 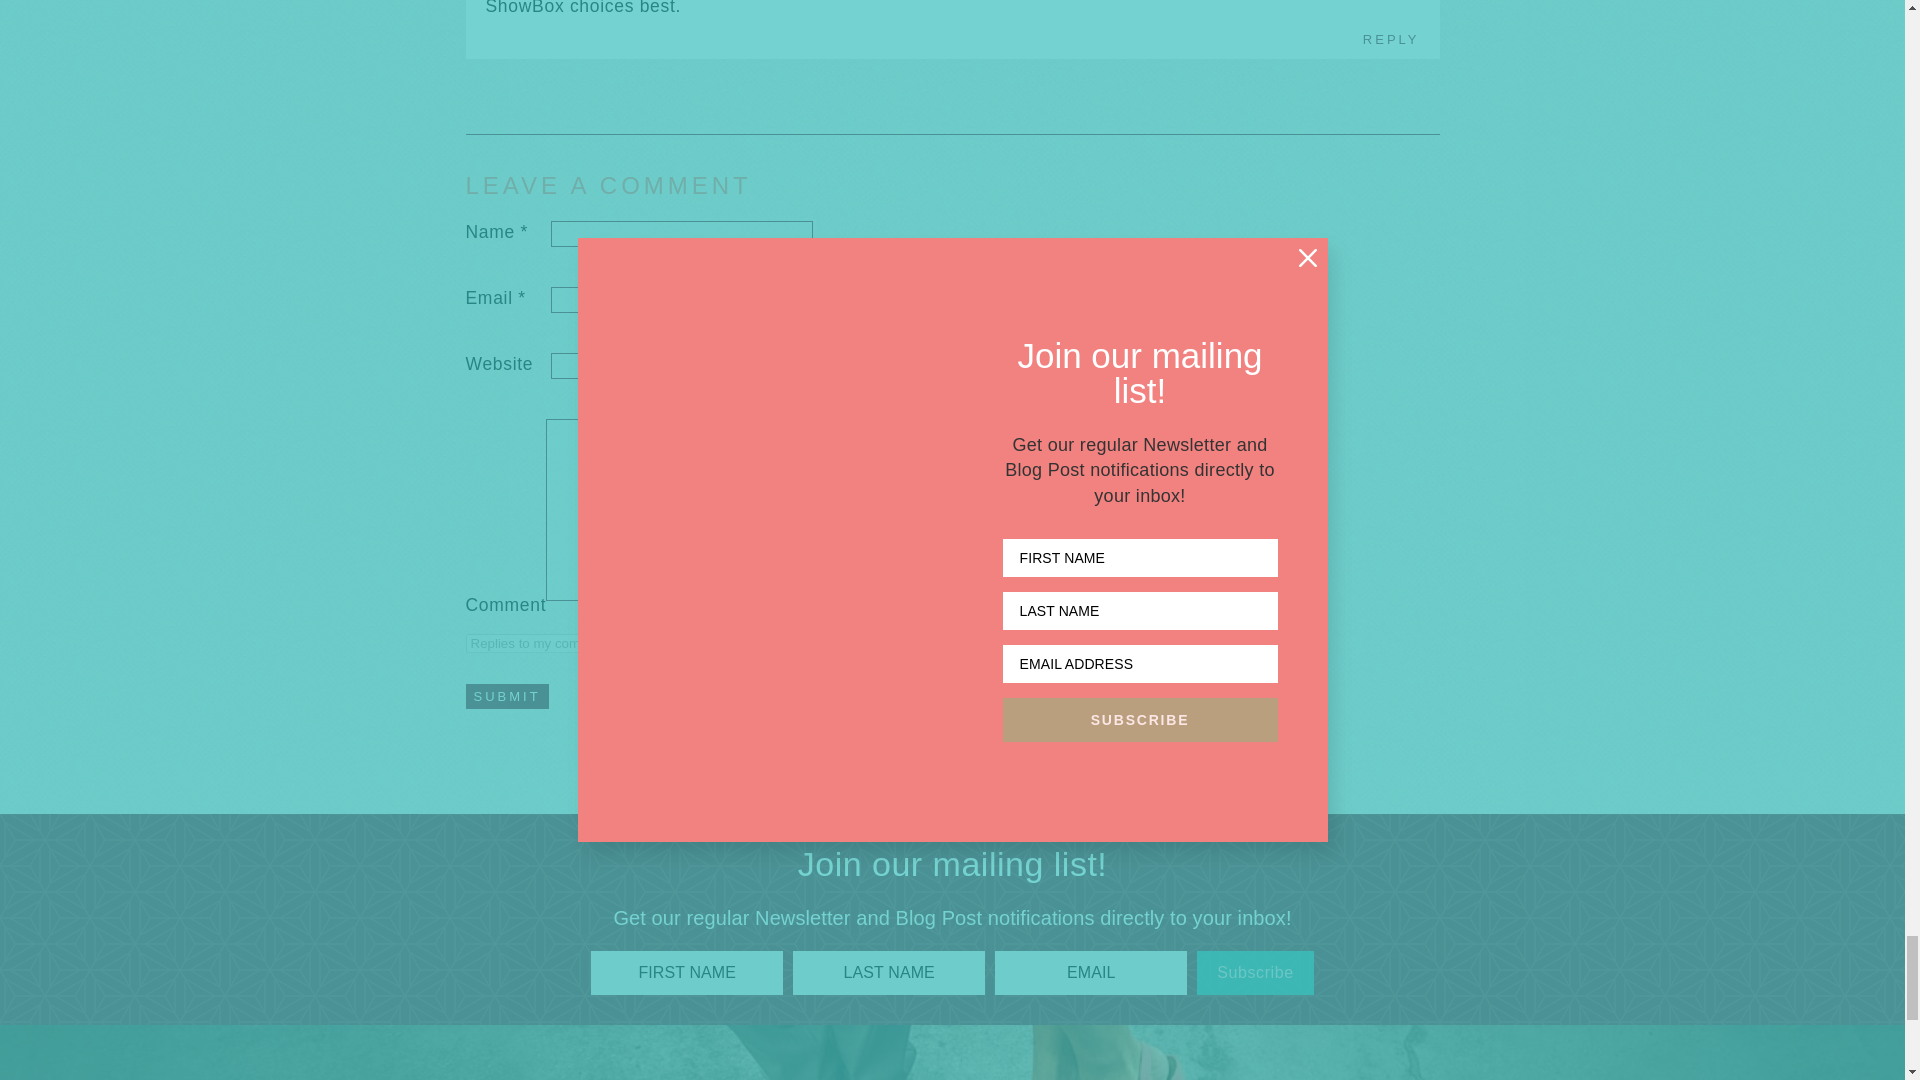 What do you see at coordinates (508, 696) in the screenshot?
I see `Submit` at bounding box center [508, 696].